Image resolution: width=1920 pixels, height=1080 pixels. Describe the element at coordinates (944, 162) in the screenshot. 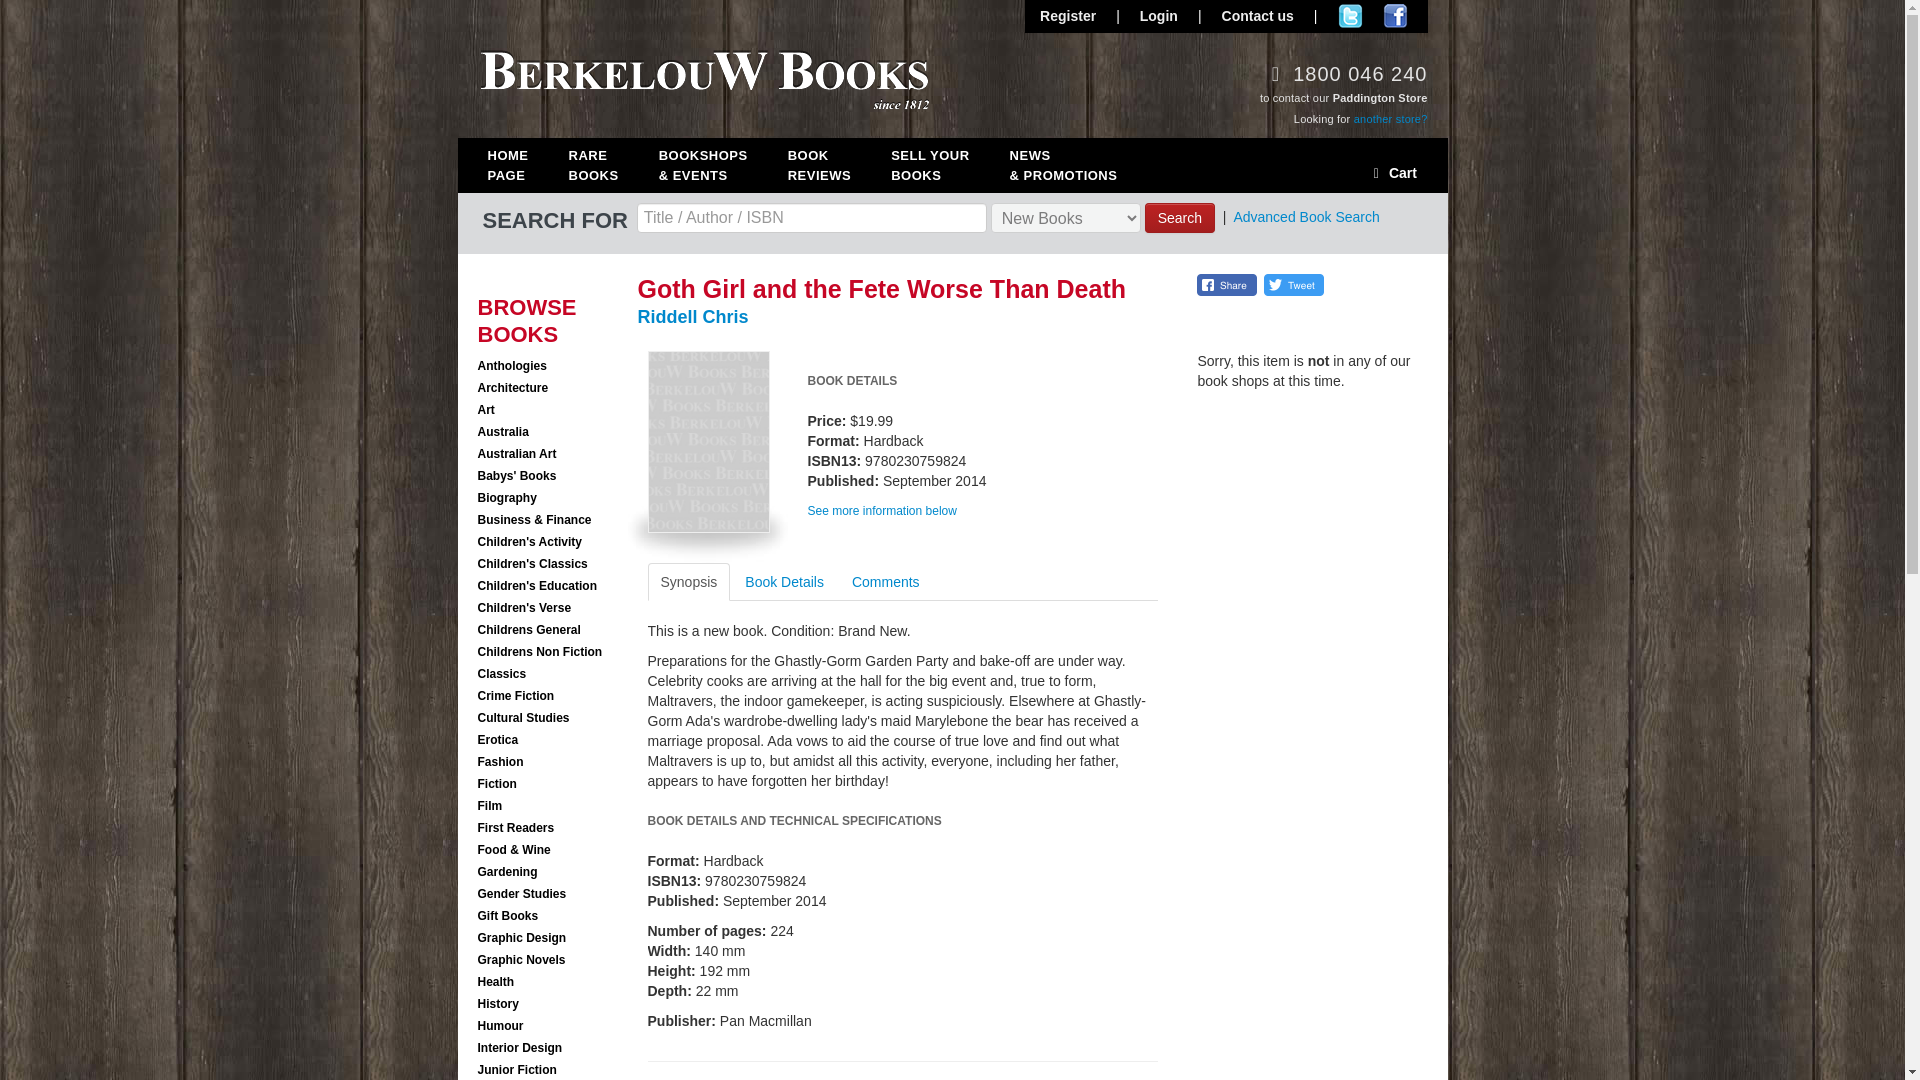

I see `Art` at that location.